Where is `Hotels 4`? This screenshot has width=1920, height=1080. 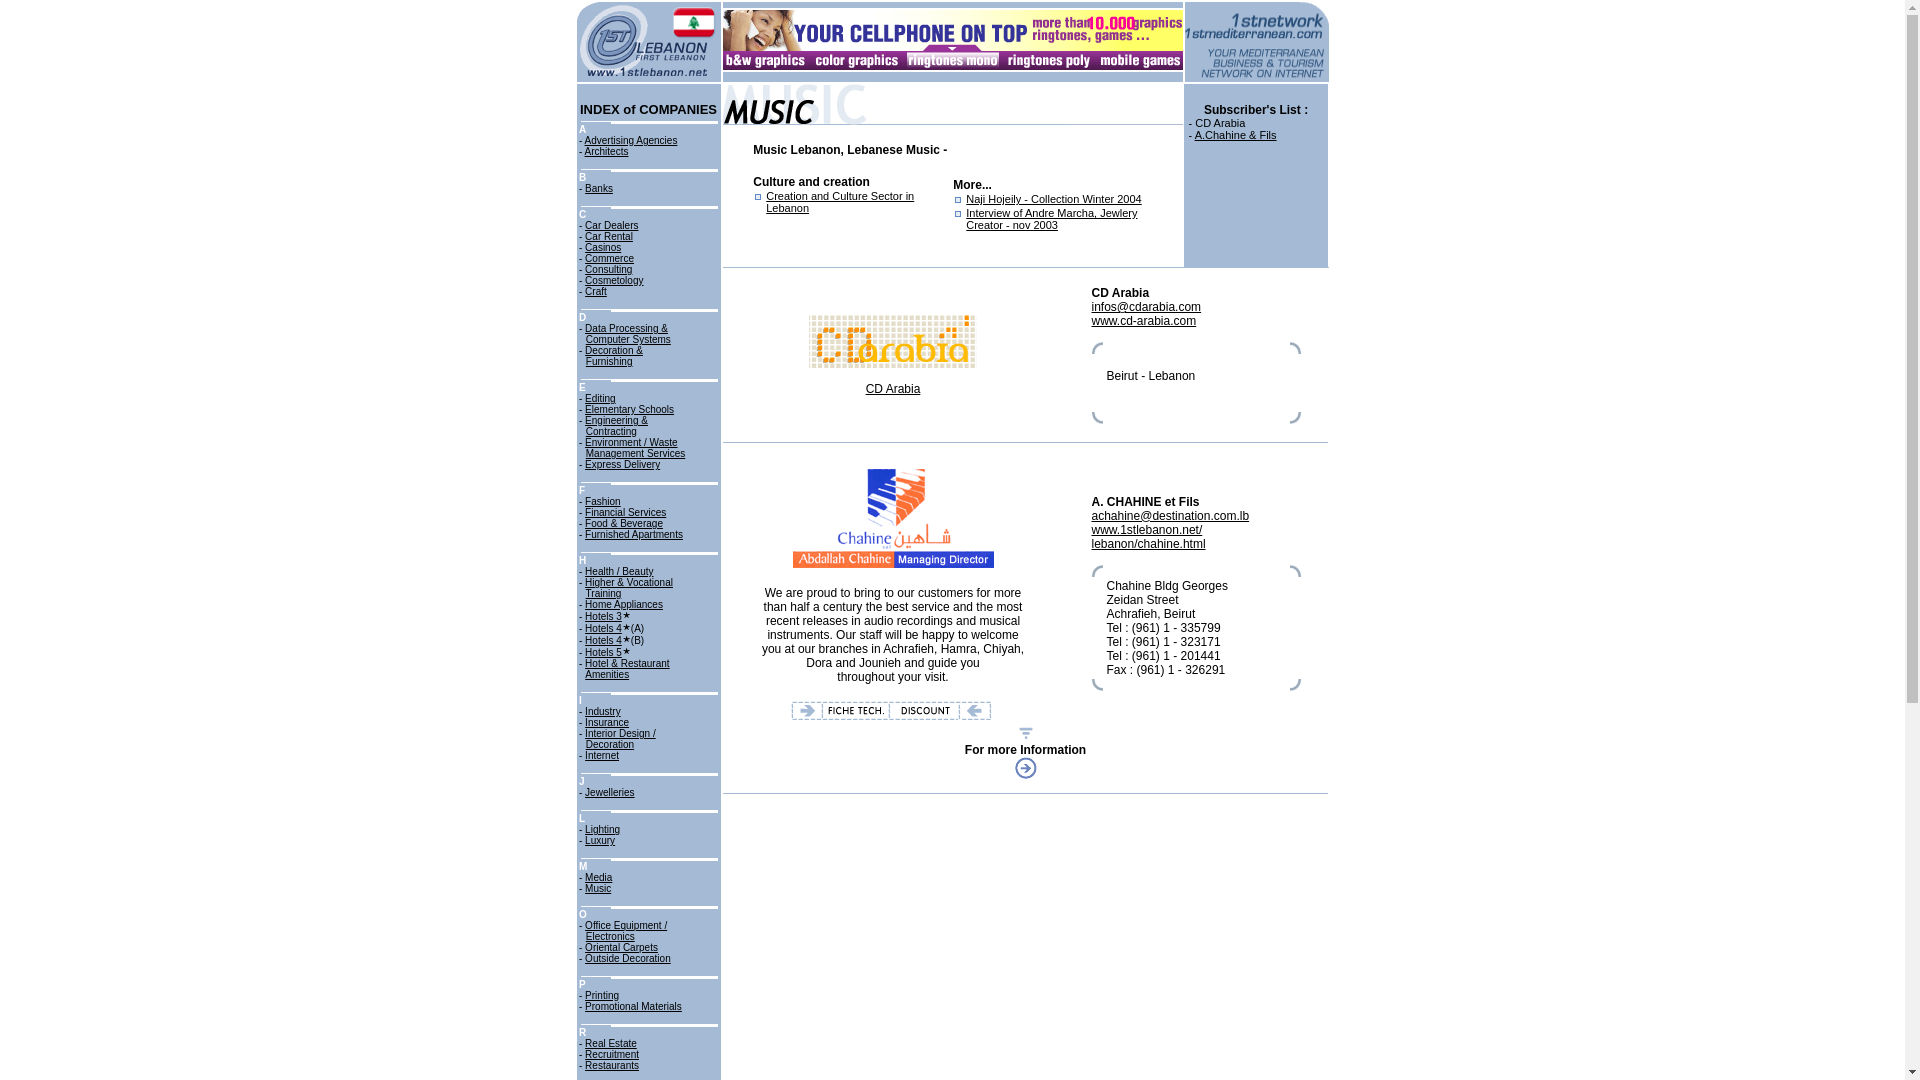
Hotels 4 is located at coordinates (604, 628).